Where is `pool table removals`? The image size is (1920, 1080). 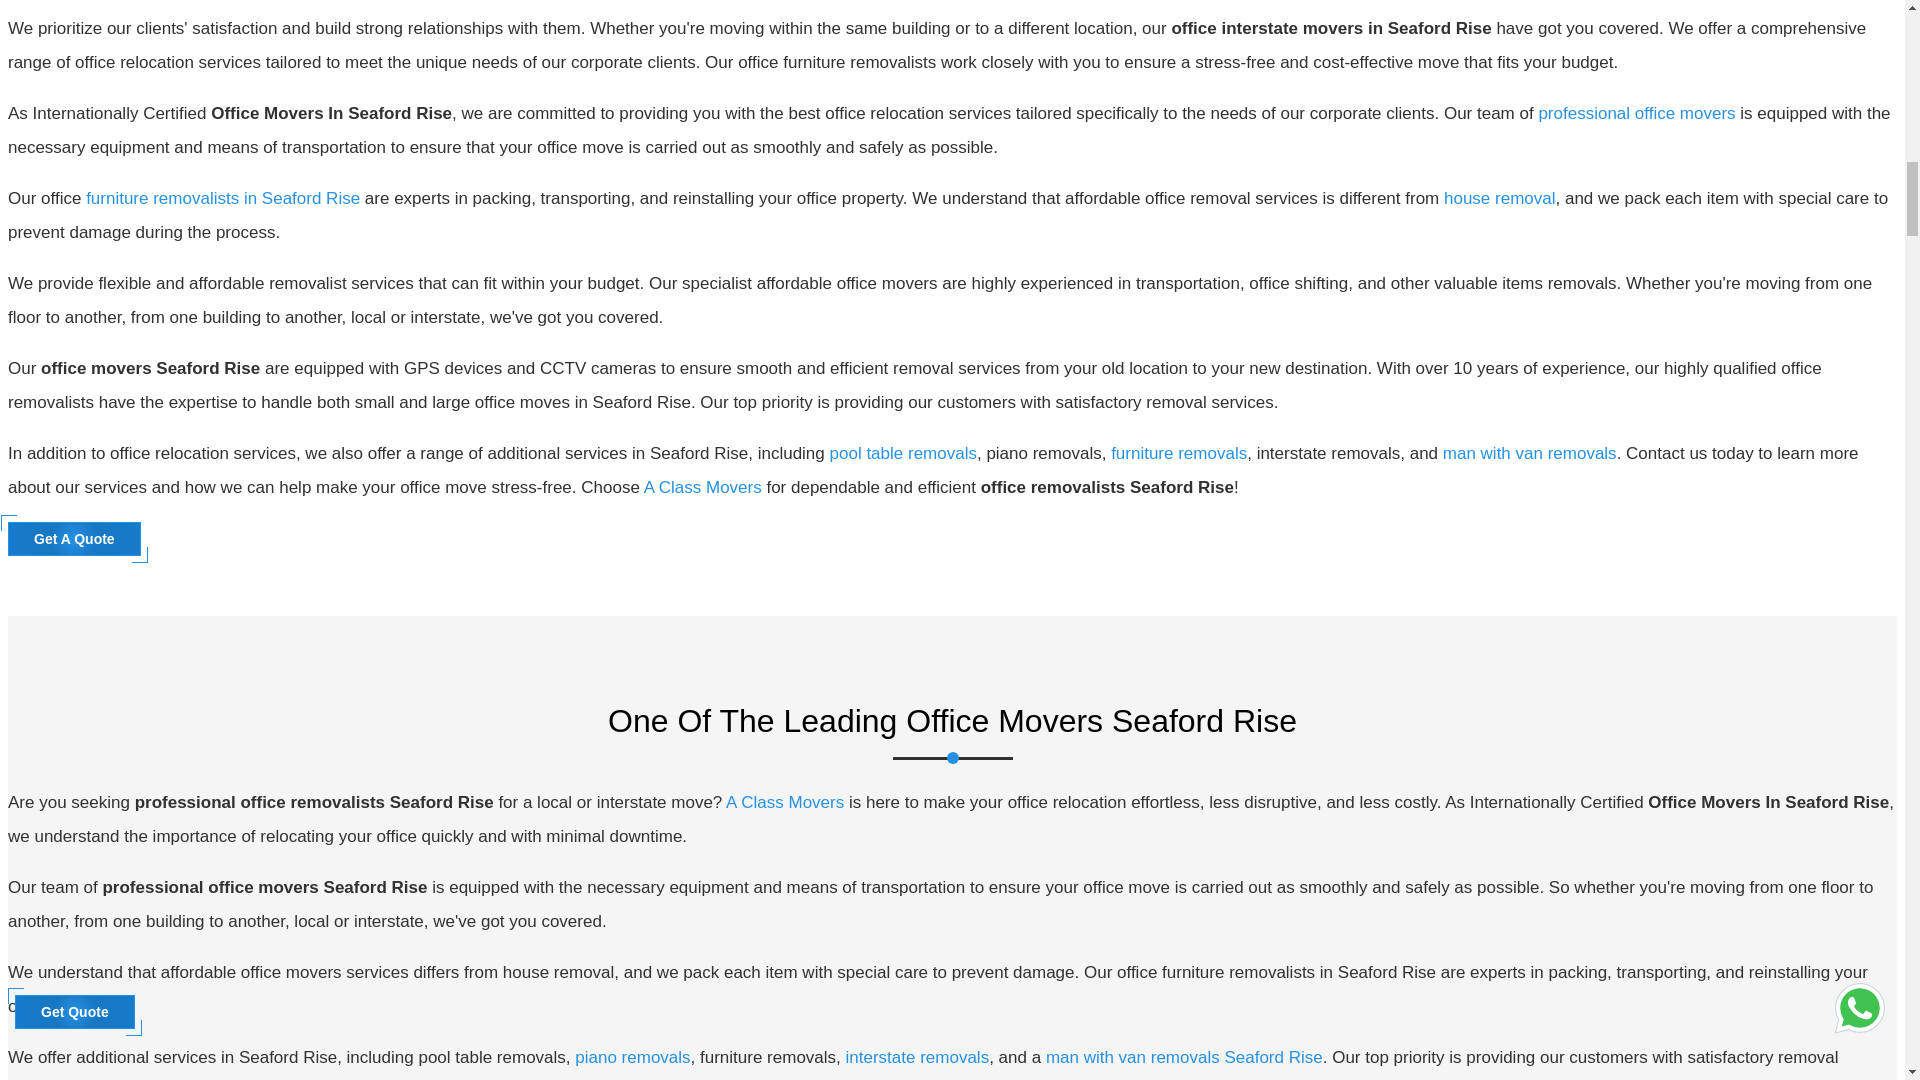
pool table removals is located at coordinates (903, 453).